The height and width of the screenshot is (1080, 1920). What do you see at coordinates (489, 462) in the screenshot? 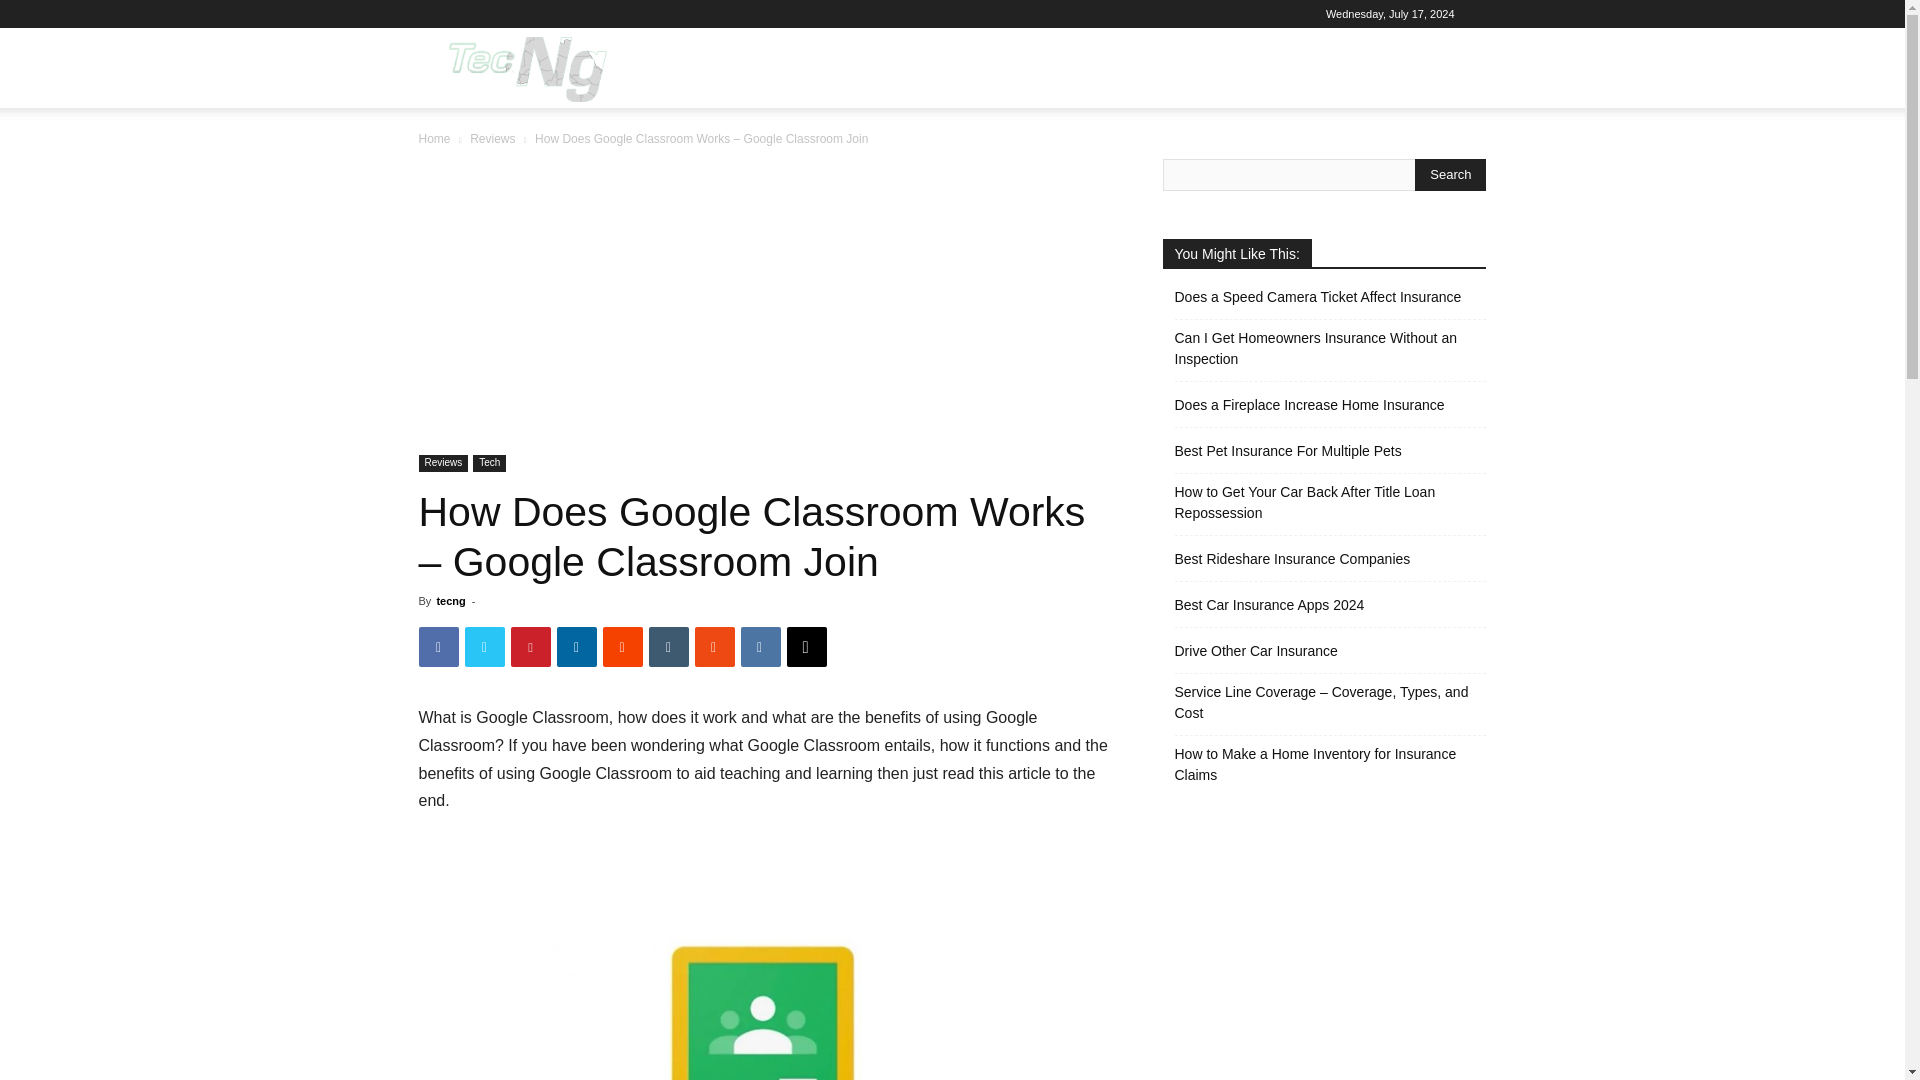
I see `Tech` at bounding box center [489, 462].